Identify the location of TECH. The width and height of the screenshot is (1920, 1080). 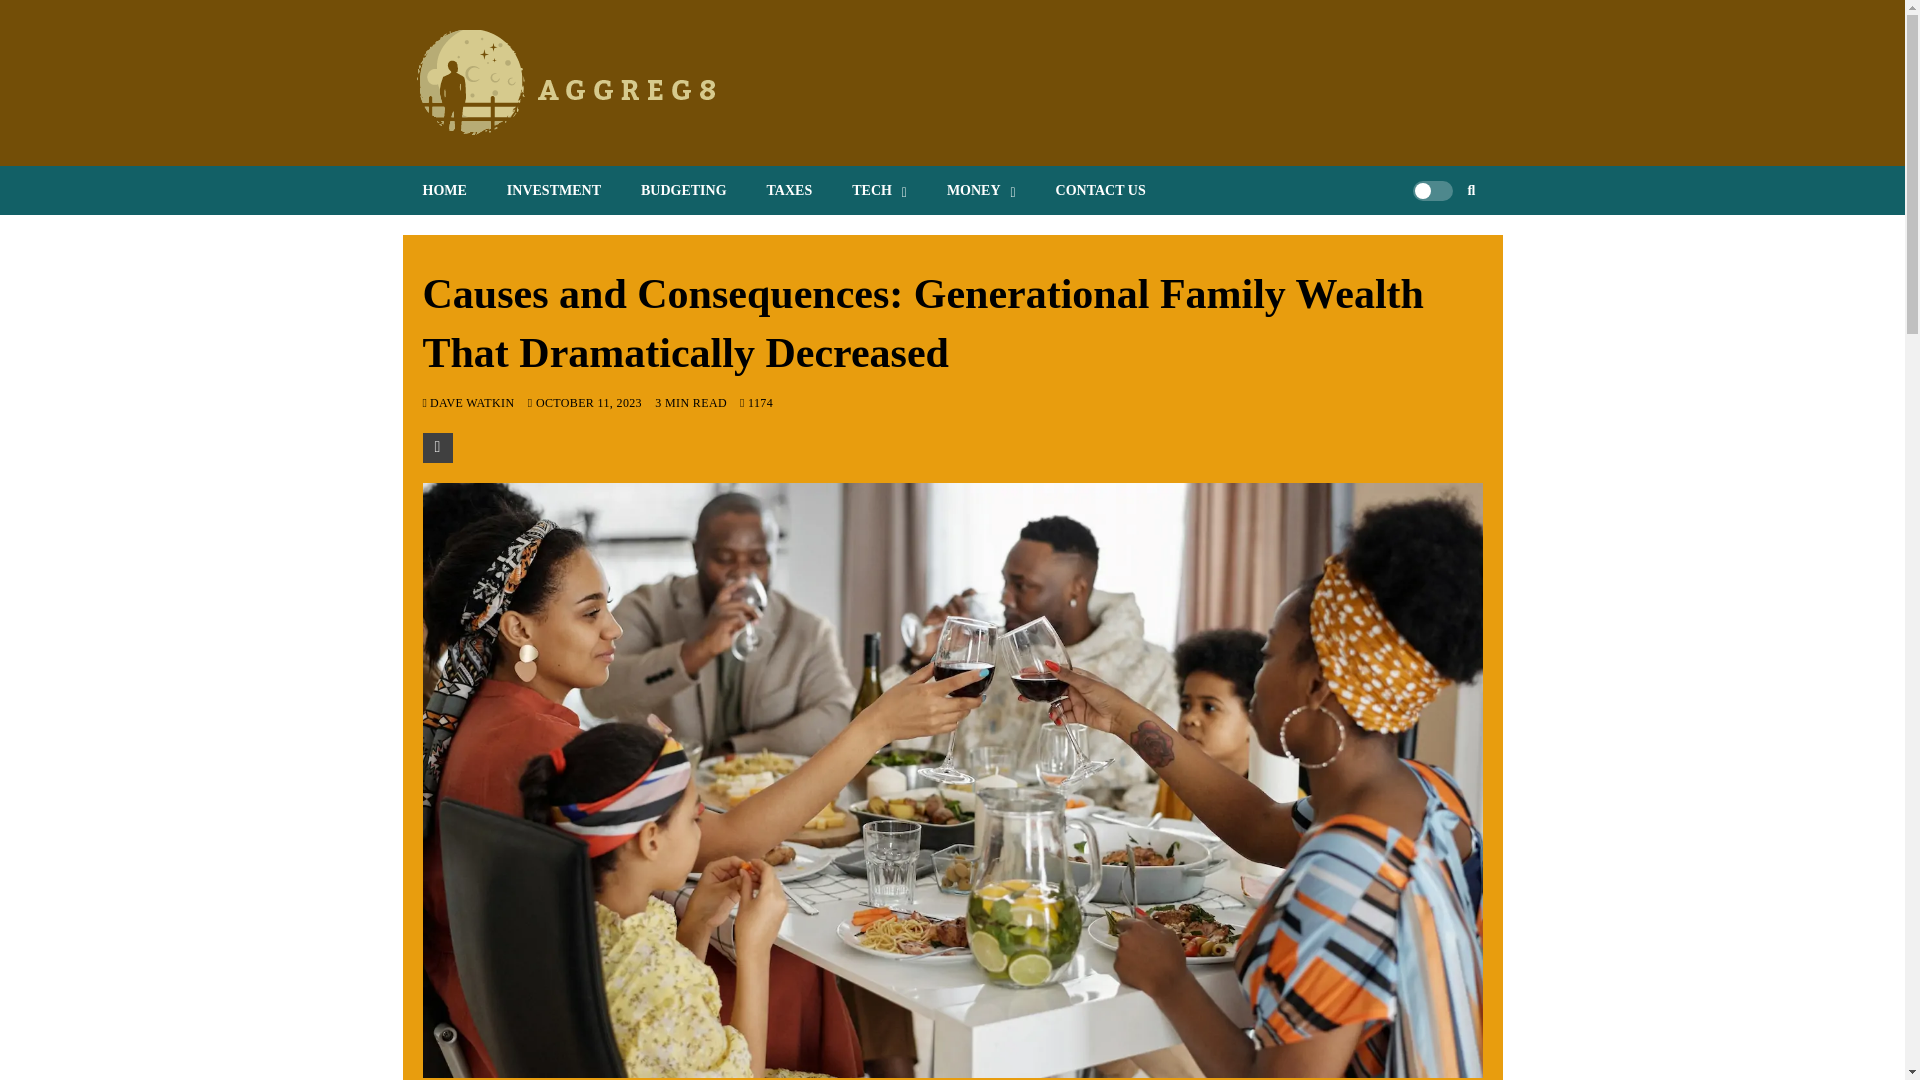
(879, 190).